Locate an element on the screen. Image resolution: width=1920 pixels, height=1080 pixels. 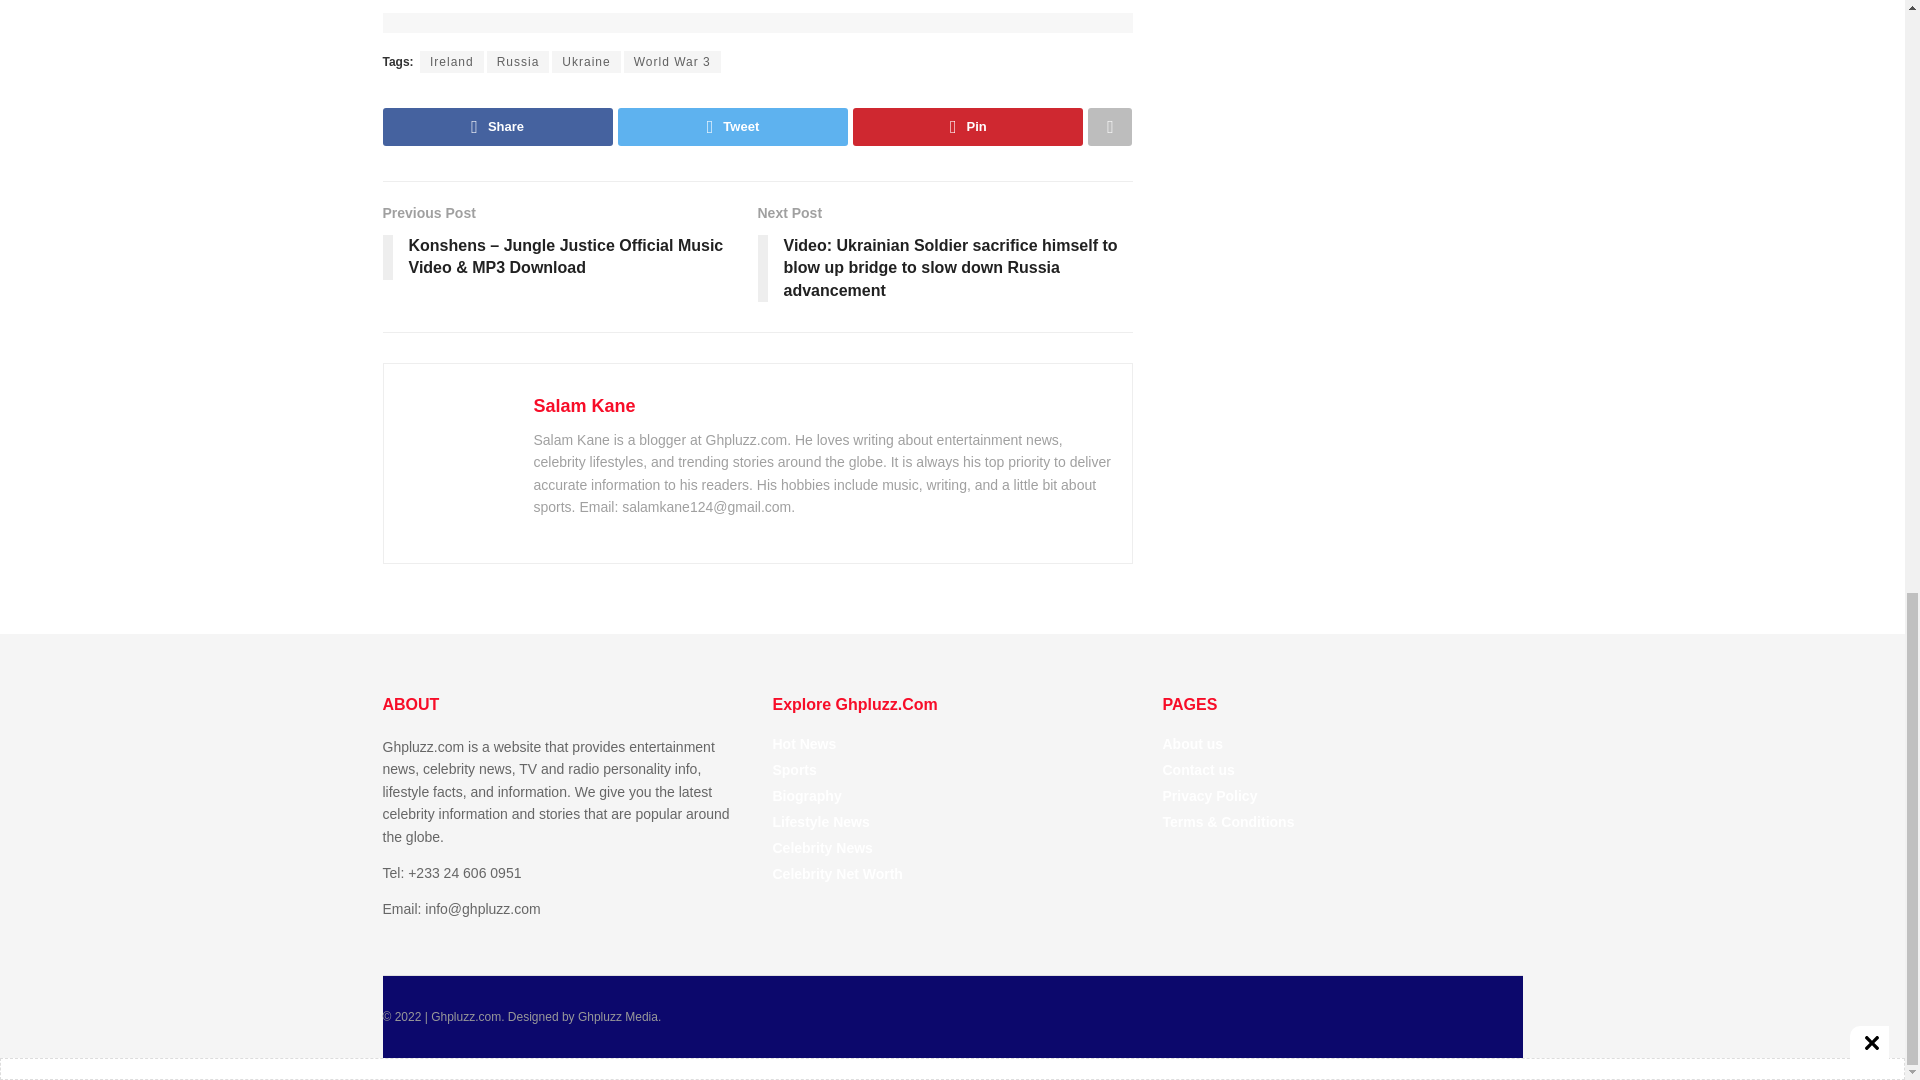
Russia is located at coordinates (518, 62).